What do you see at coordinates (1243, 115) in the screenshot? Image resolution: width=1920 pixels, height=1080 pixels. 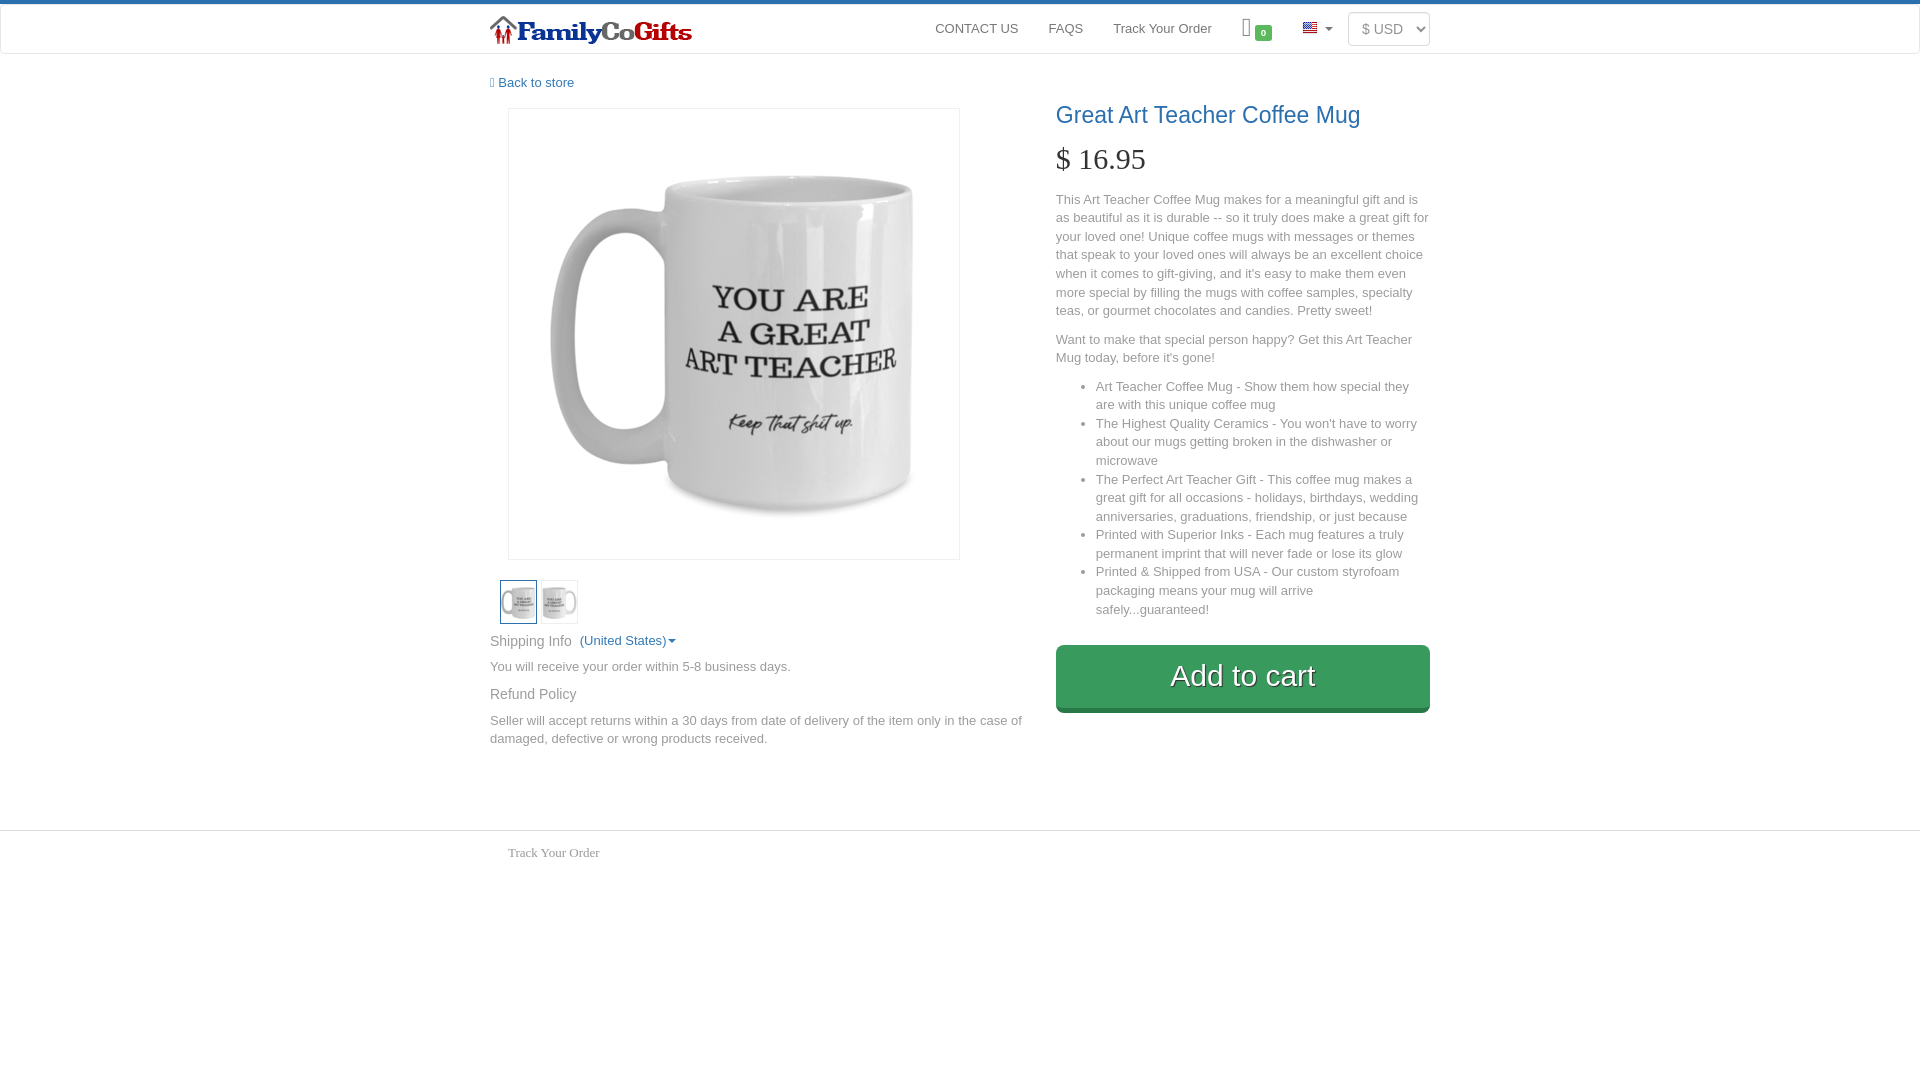 I see `Great Art Teacher Coffee Mug` at bounding box center [1243, 115].